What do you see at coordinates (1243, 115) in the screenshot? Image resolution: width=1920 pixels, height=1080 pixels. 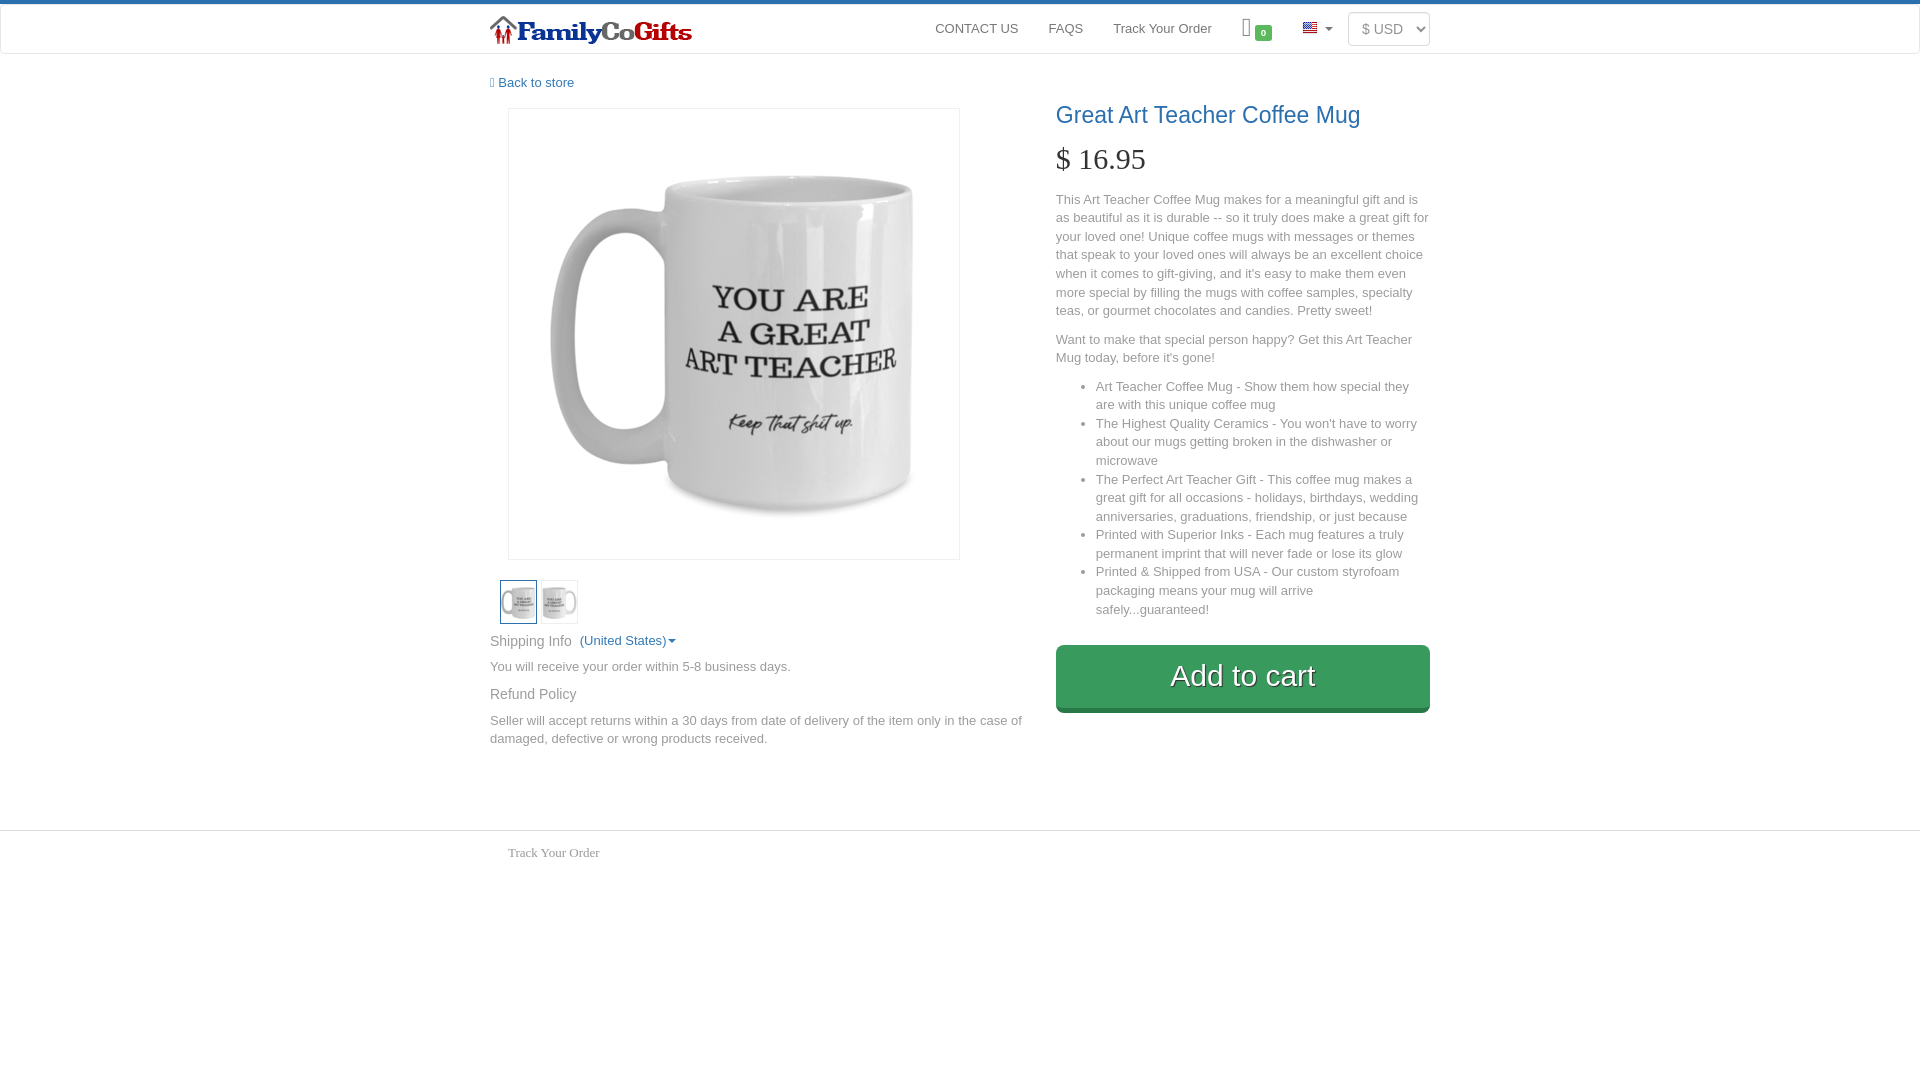 I see `Great Art Teacher Coffee Mug` at bounding box center [1243, 115].